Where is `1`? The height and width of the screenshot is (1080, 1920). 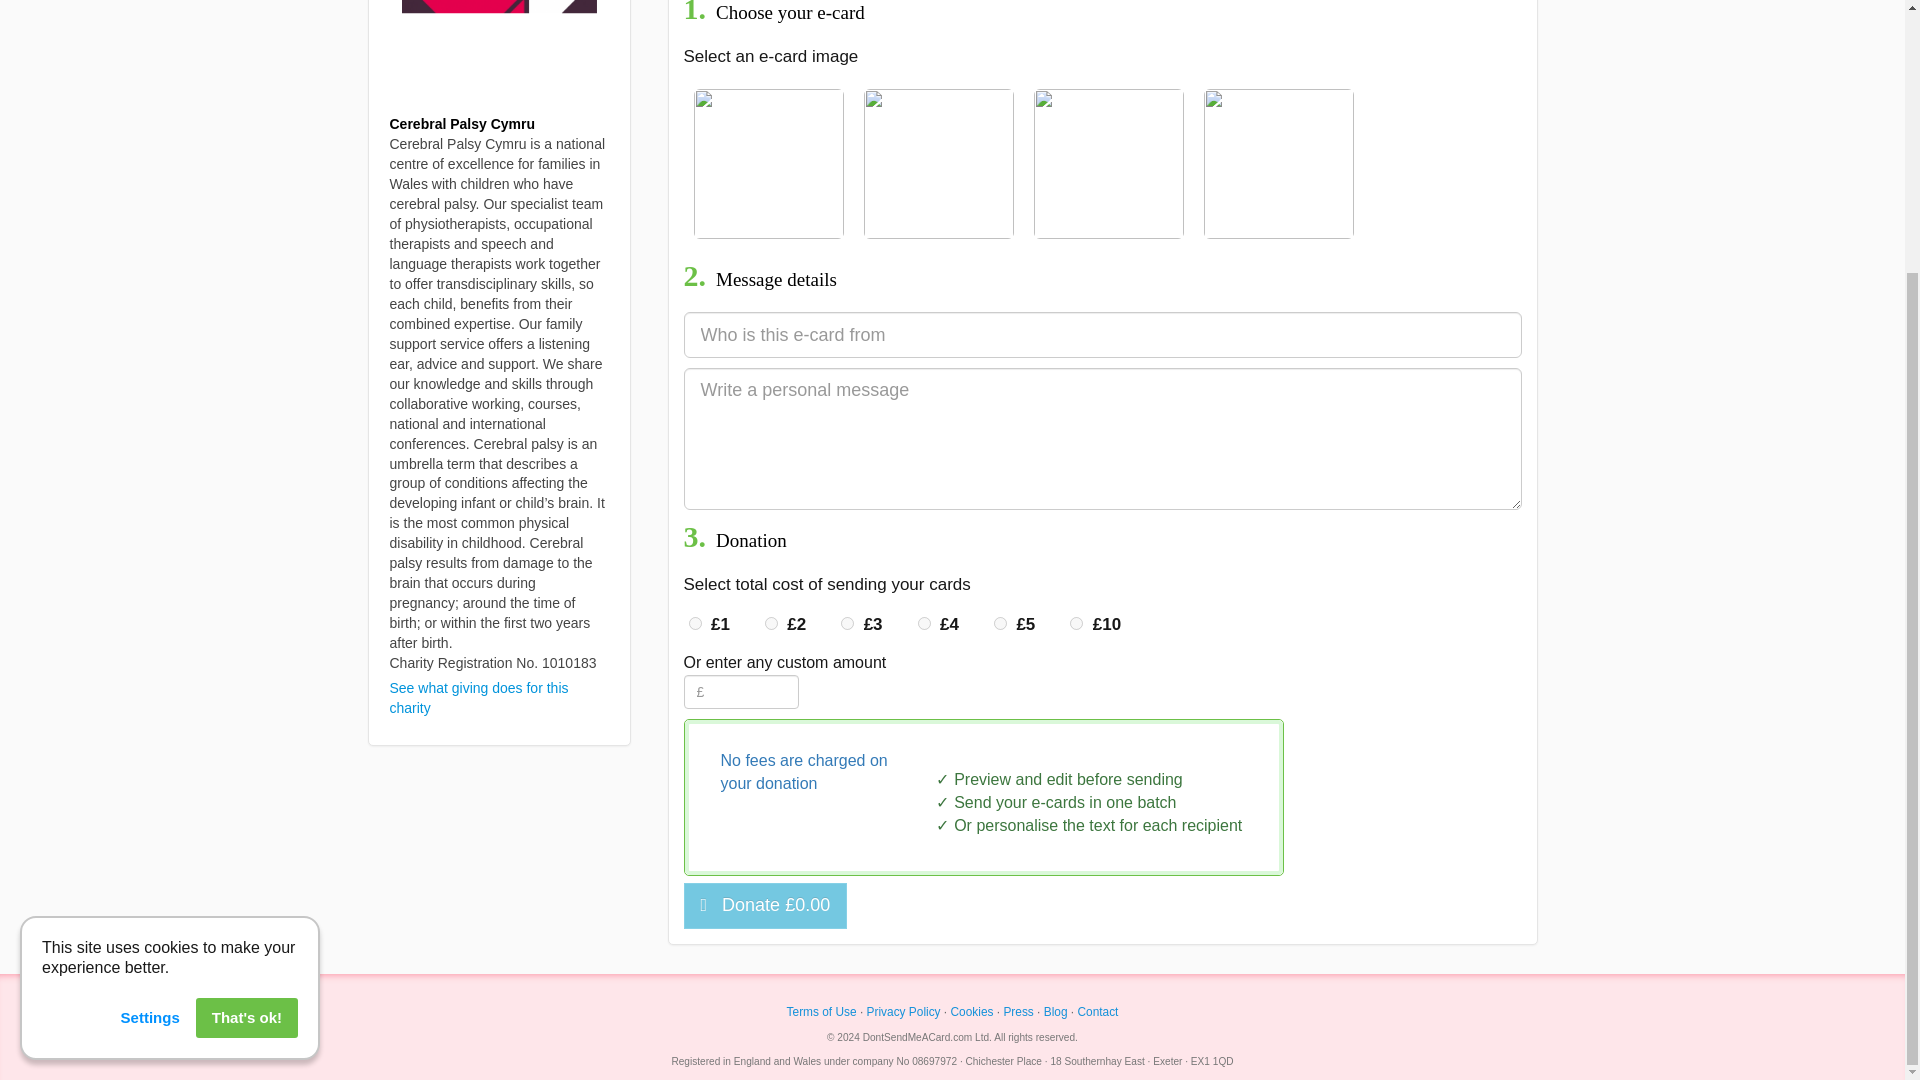
1 is located at coordinates (694, 622).